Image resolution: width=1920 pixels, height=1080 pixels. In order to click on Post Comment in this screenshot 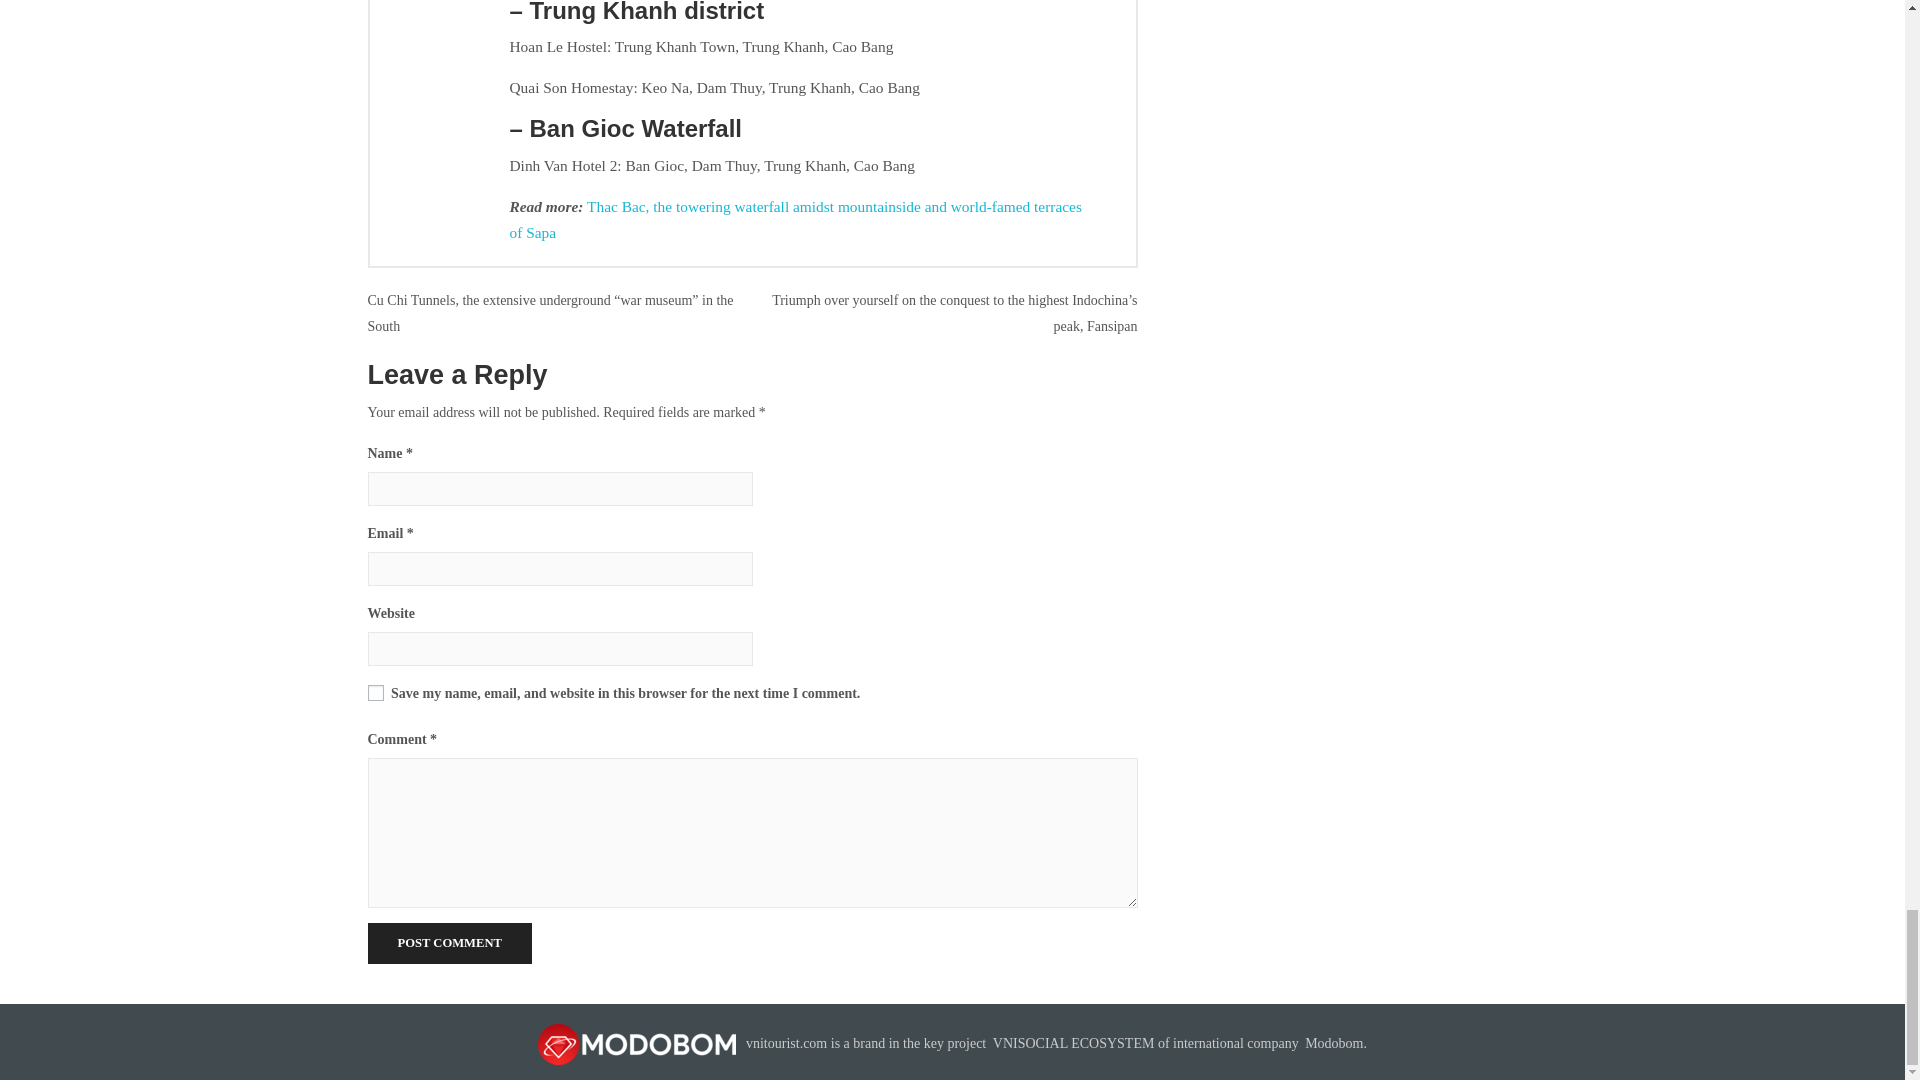, I will do `click(450, 944)`.